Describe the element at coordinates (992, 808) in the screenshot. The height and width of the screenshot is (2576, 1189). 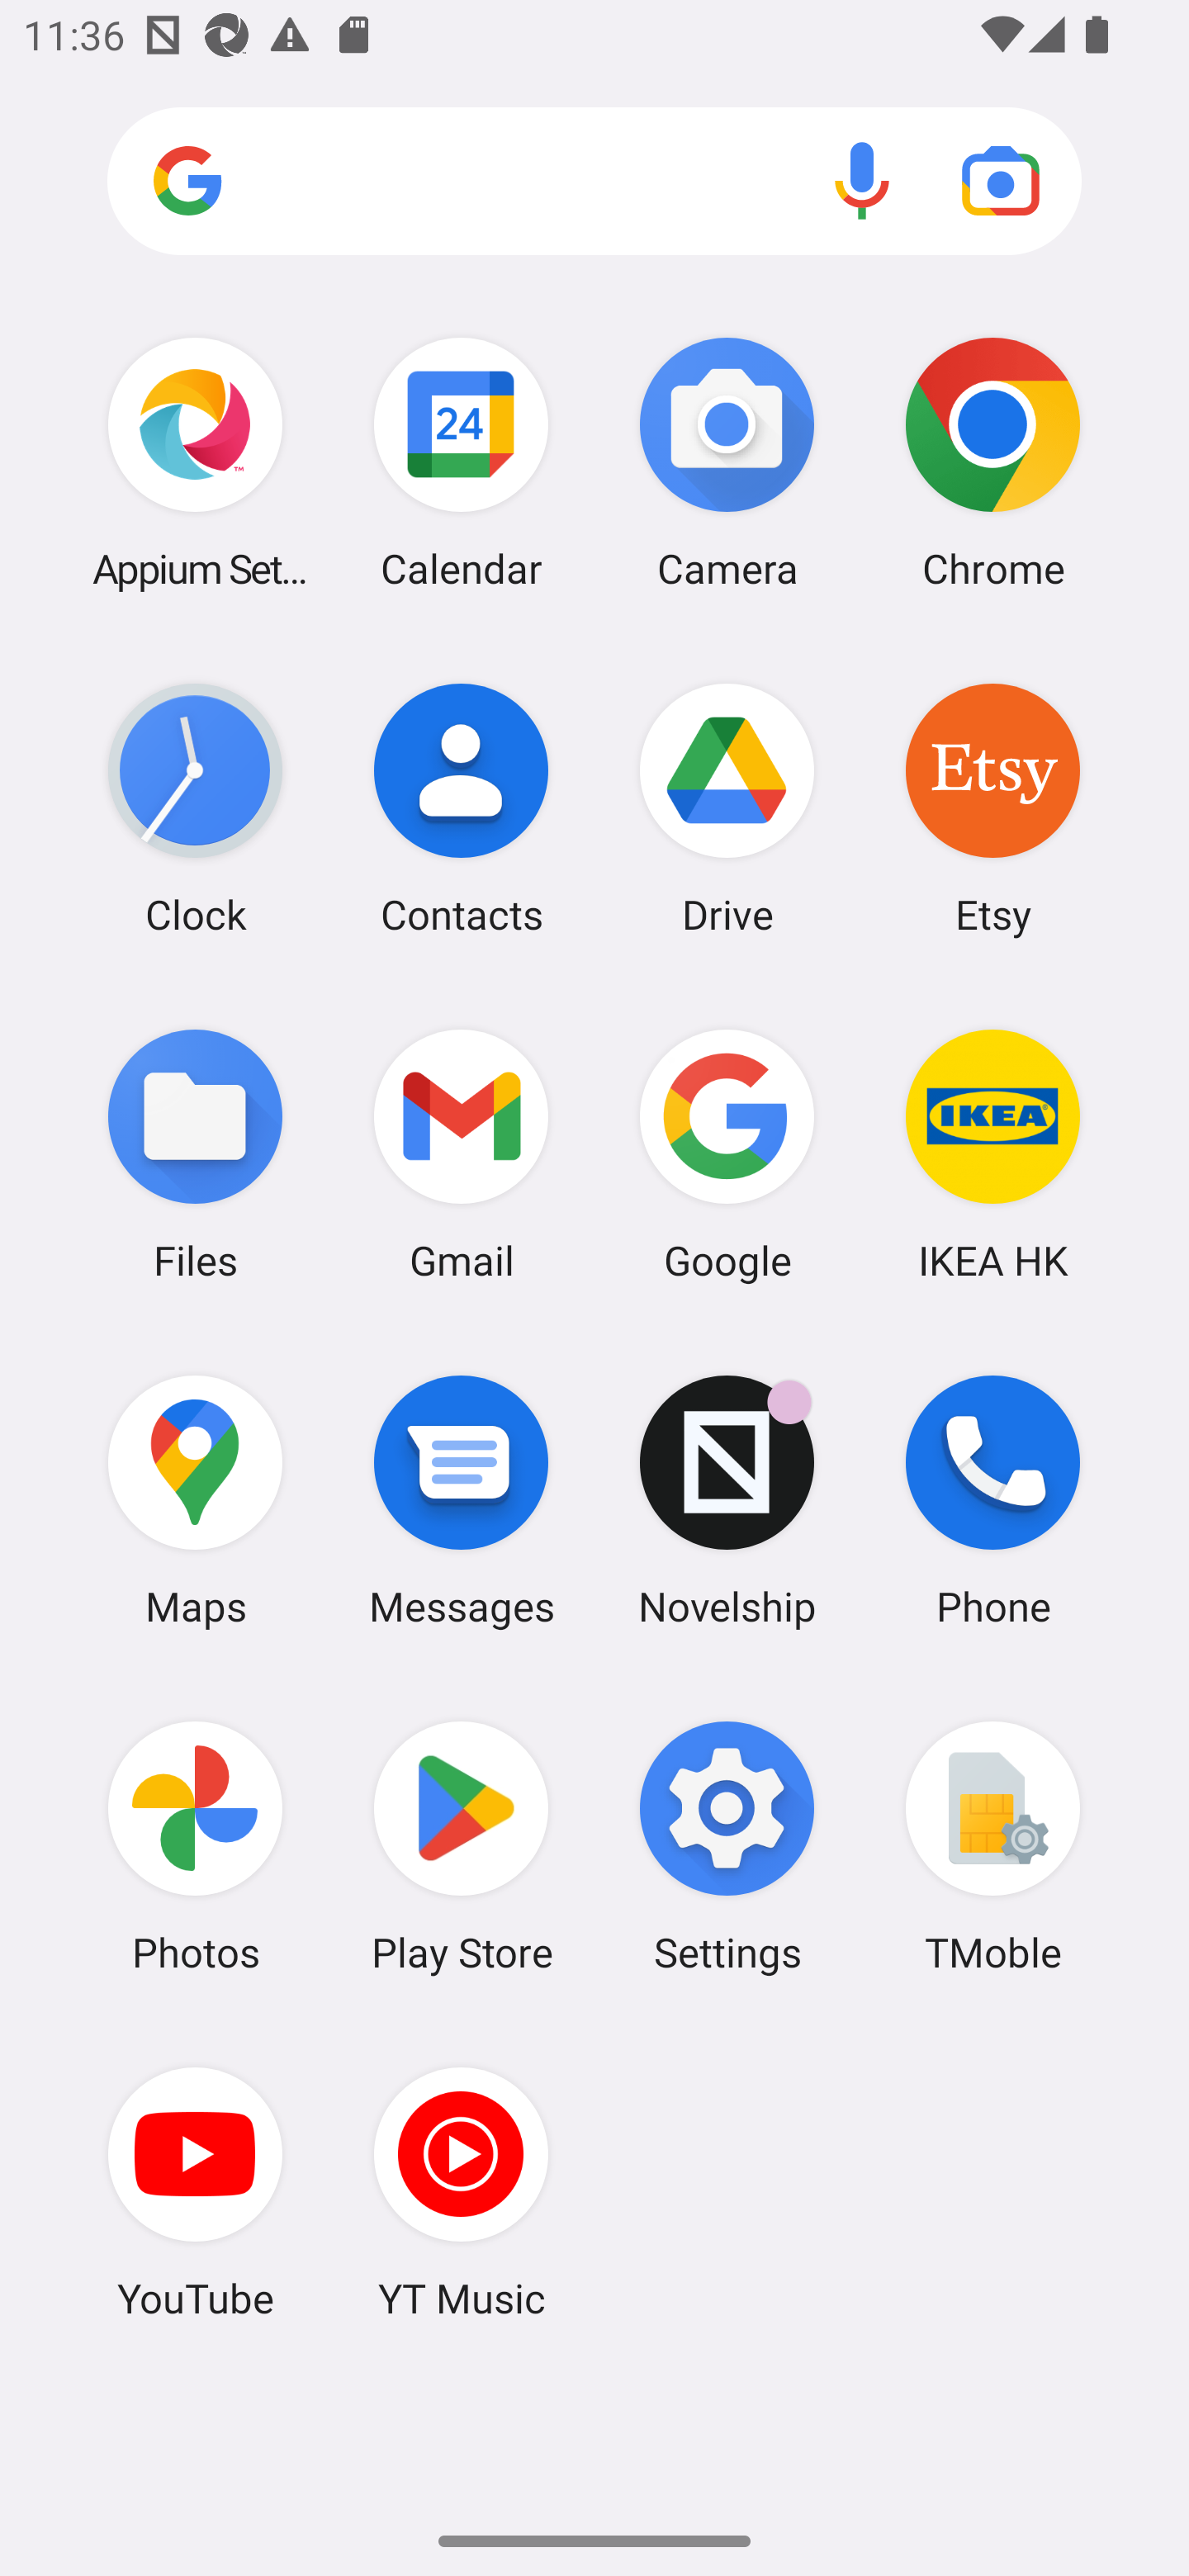
I see `Etsy` at that location.